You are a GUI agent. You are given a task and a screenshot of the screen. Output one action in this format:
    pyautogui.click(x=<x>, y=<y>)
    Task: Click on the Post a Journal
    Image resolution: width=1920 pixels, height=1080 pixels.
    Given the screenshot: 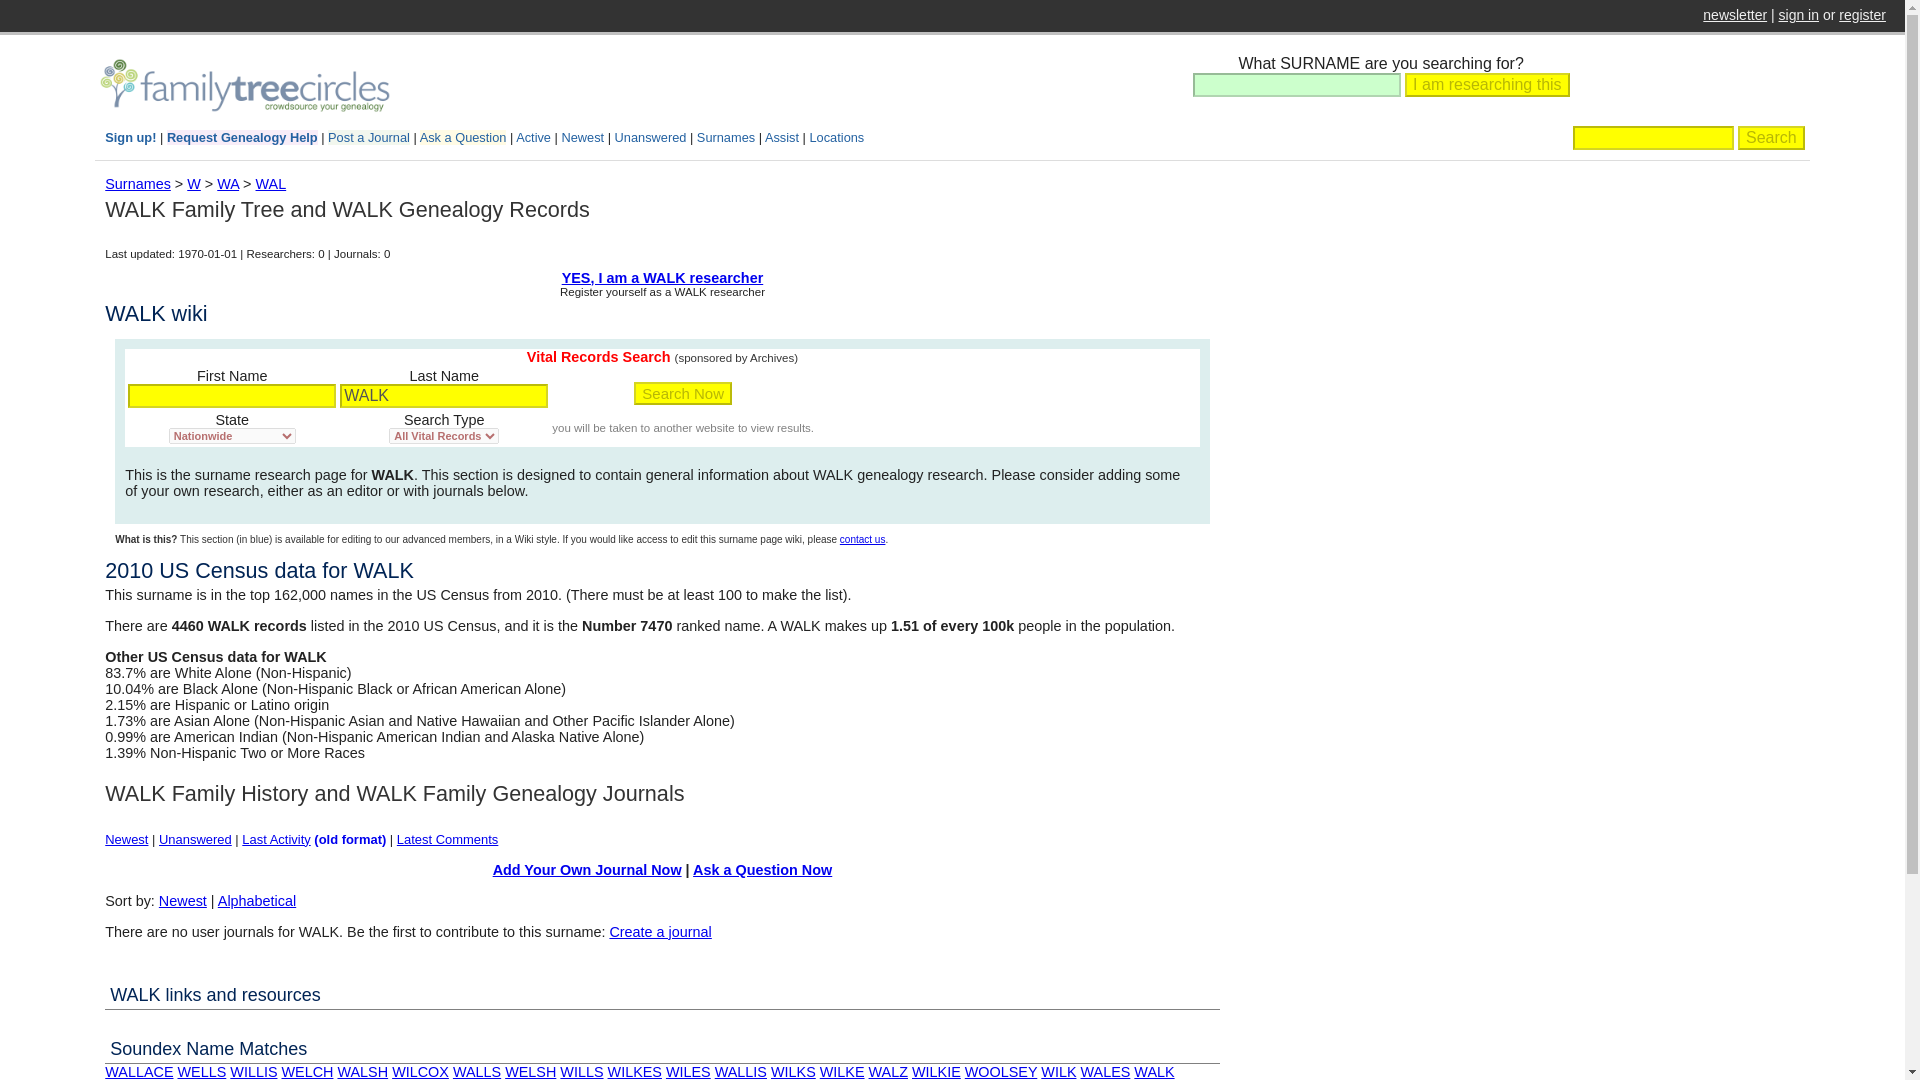 What is the action you would take?
    pyautogui.click(x=369, y=136)
    